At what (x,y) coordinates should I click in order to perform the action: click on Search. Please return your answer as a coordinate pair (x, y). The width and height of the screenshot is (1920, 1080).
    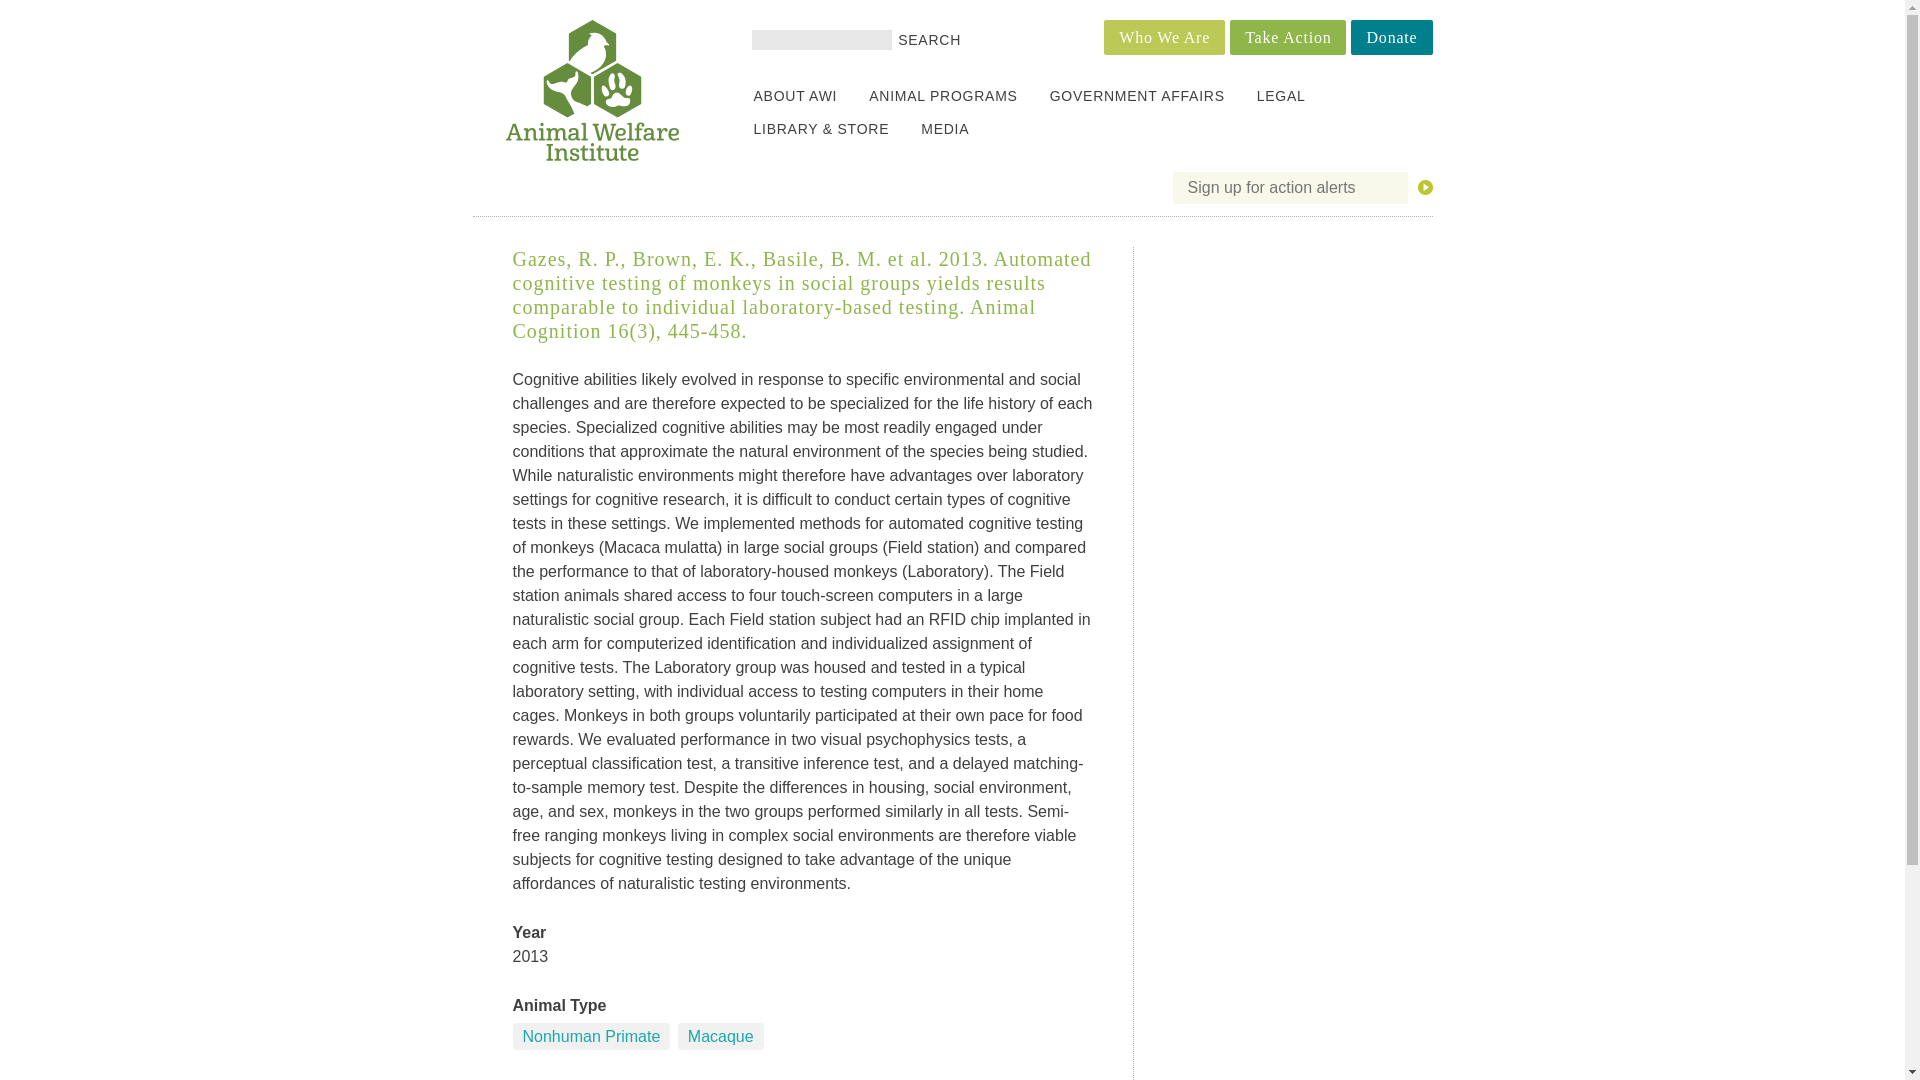
    Looking at the image, I should click on (930, 40).